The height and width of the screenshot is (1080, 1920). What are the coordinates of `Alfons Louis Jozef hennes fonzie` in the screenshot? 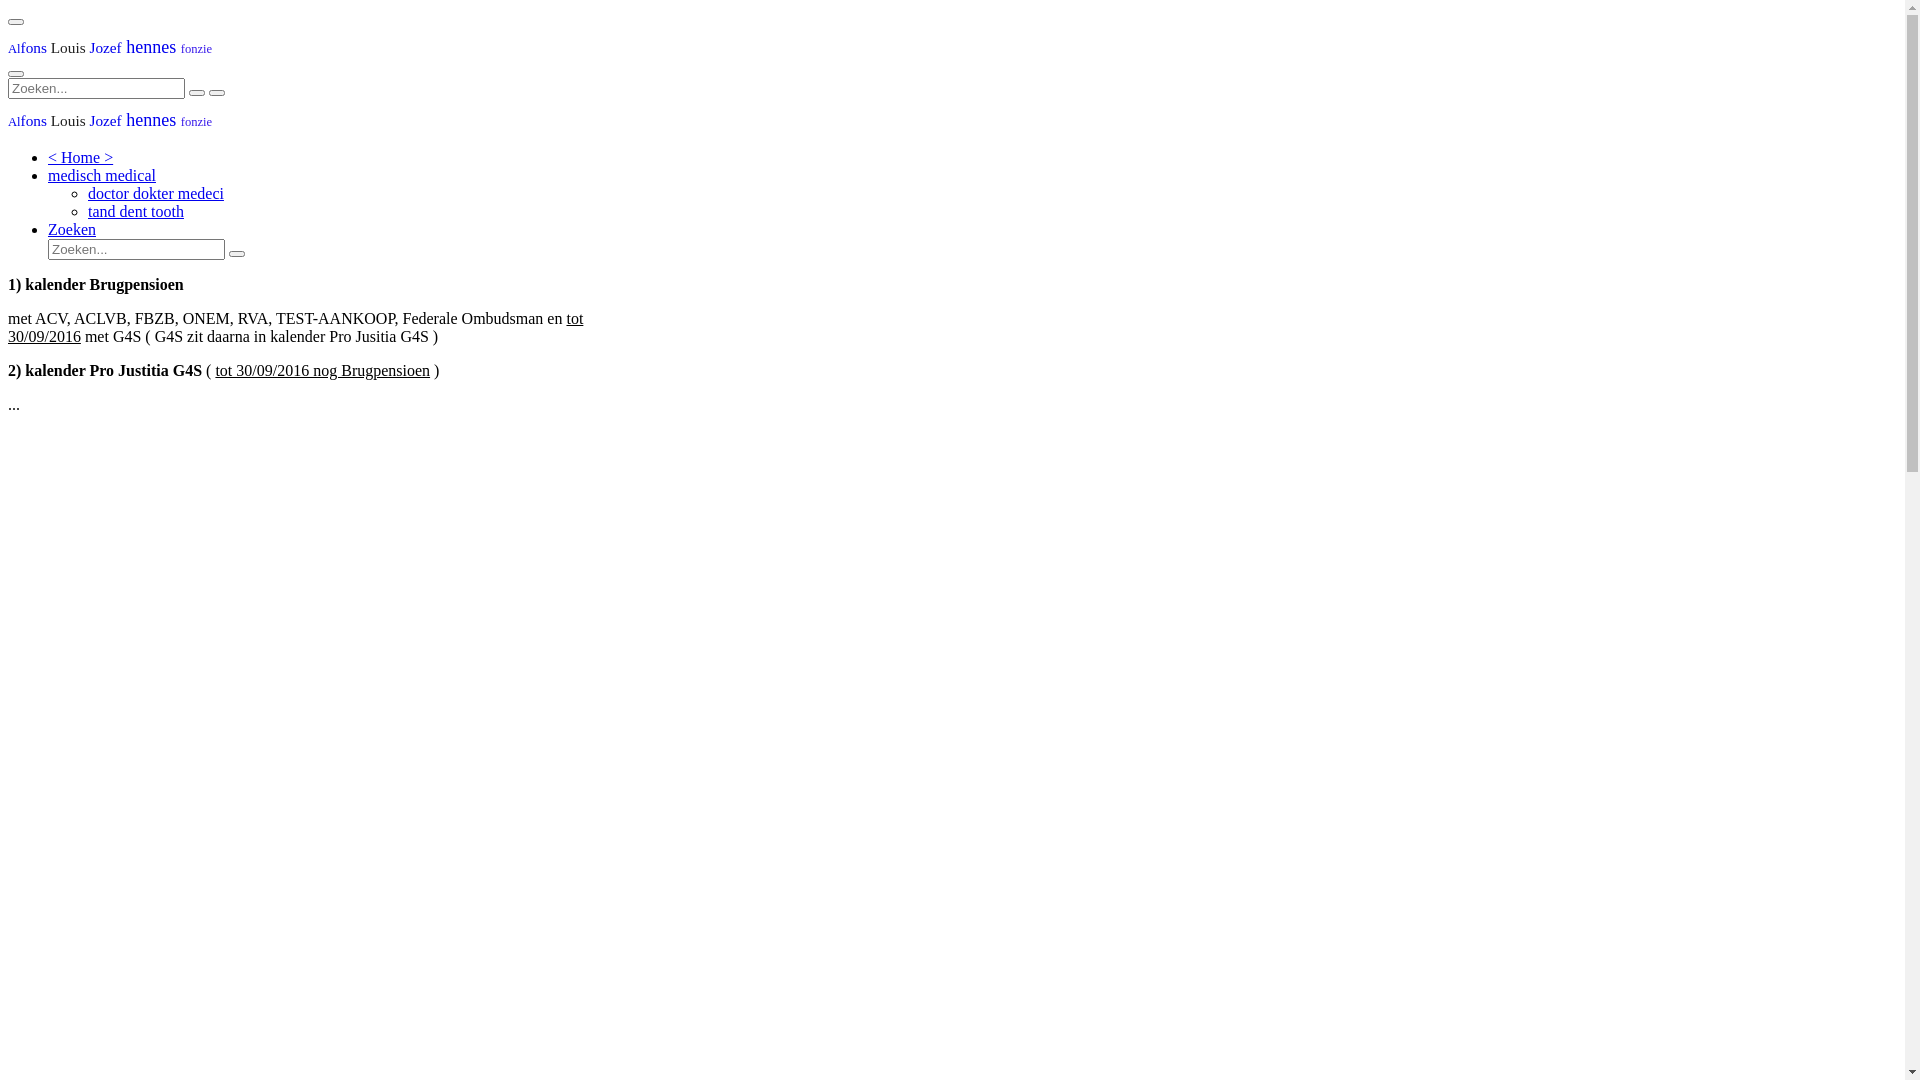 It's located at (110, 47).